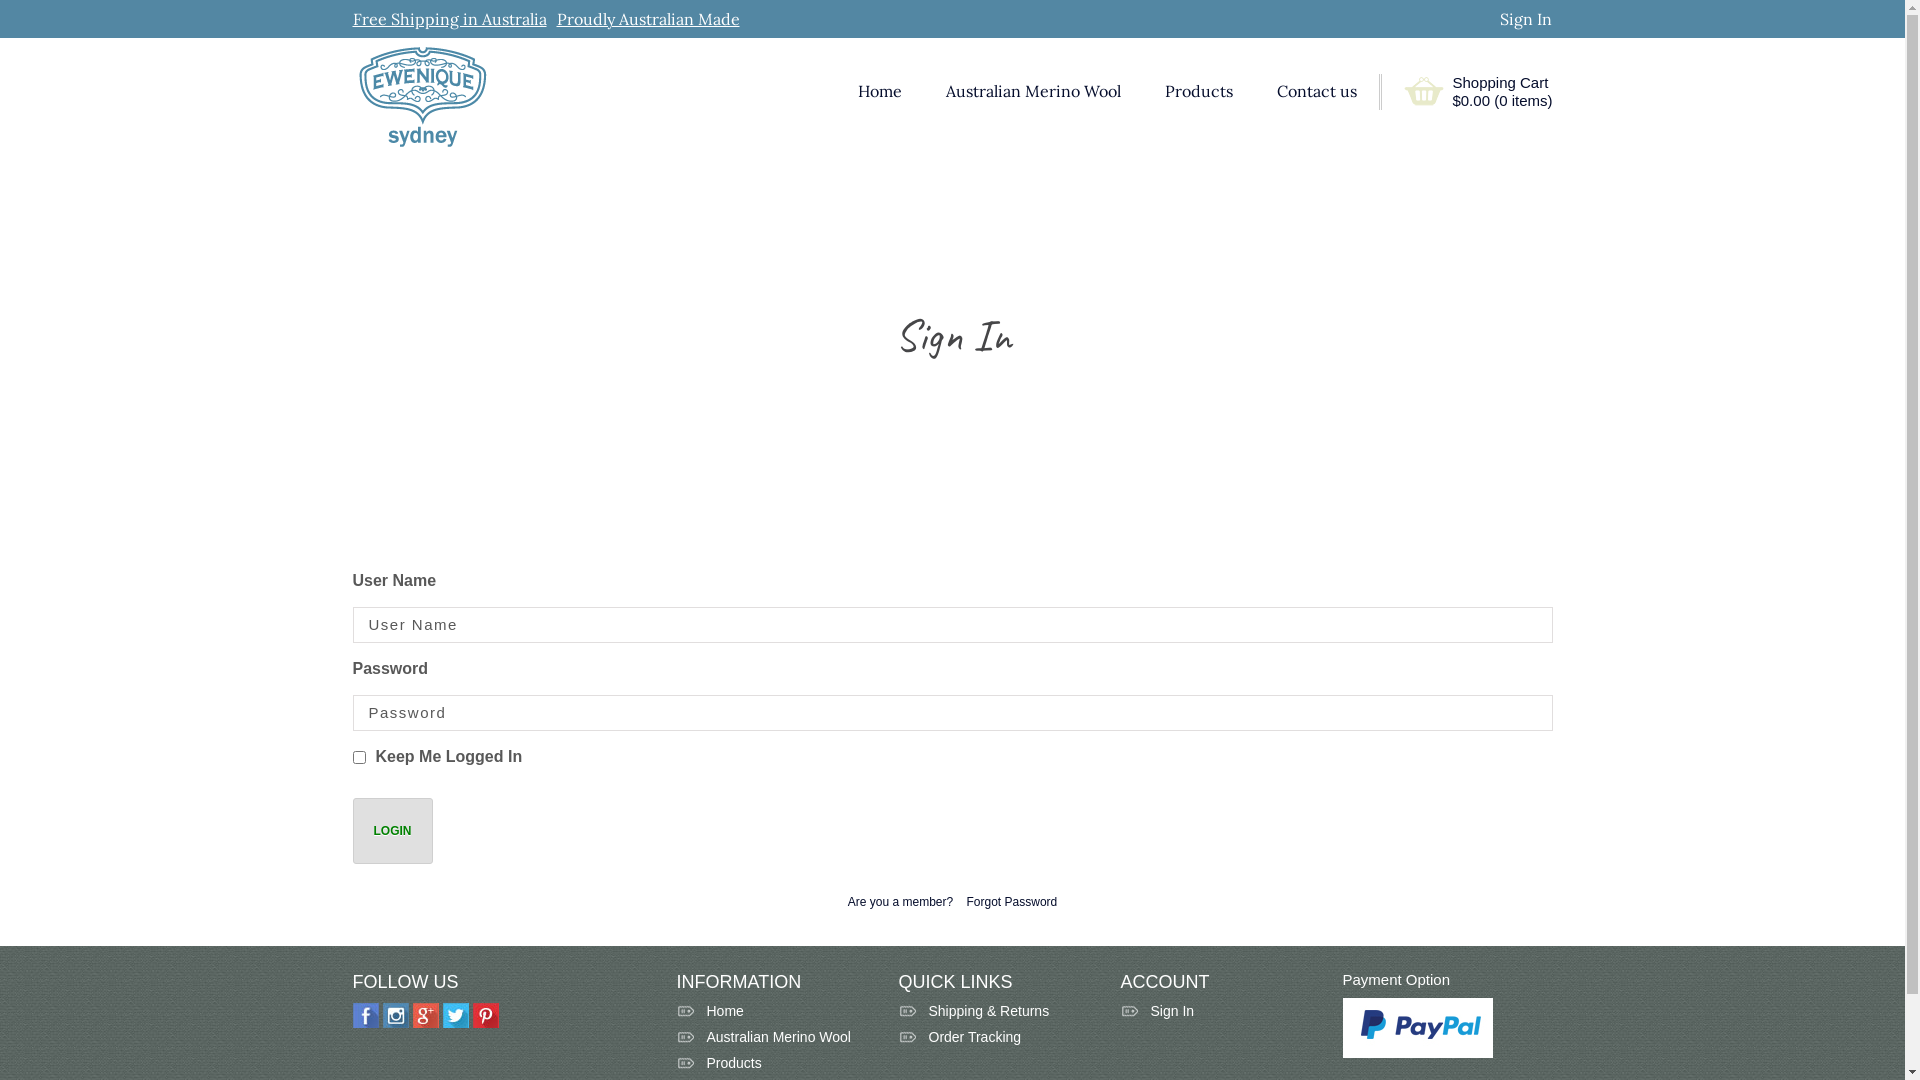 Image resolution: width=1920 pixels, height=1080 pixels. What do you see at coordinates (392, 831) in the screenshot?
I see `Login` at bounding box center [392, 831].